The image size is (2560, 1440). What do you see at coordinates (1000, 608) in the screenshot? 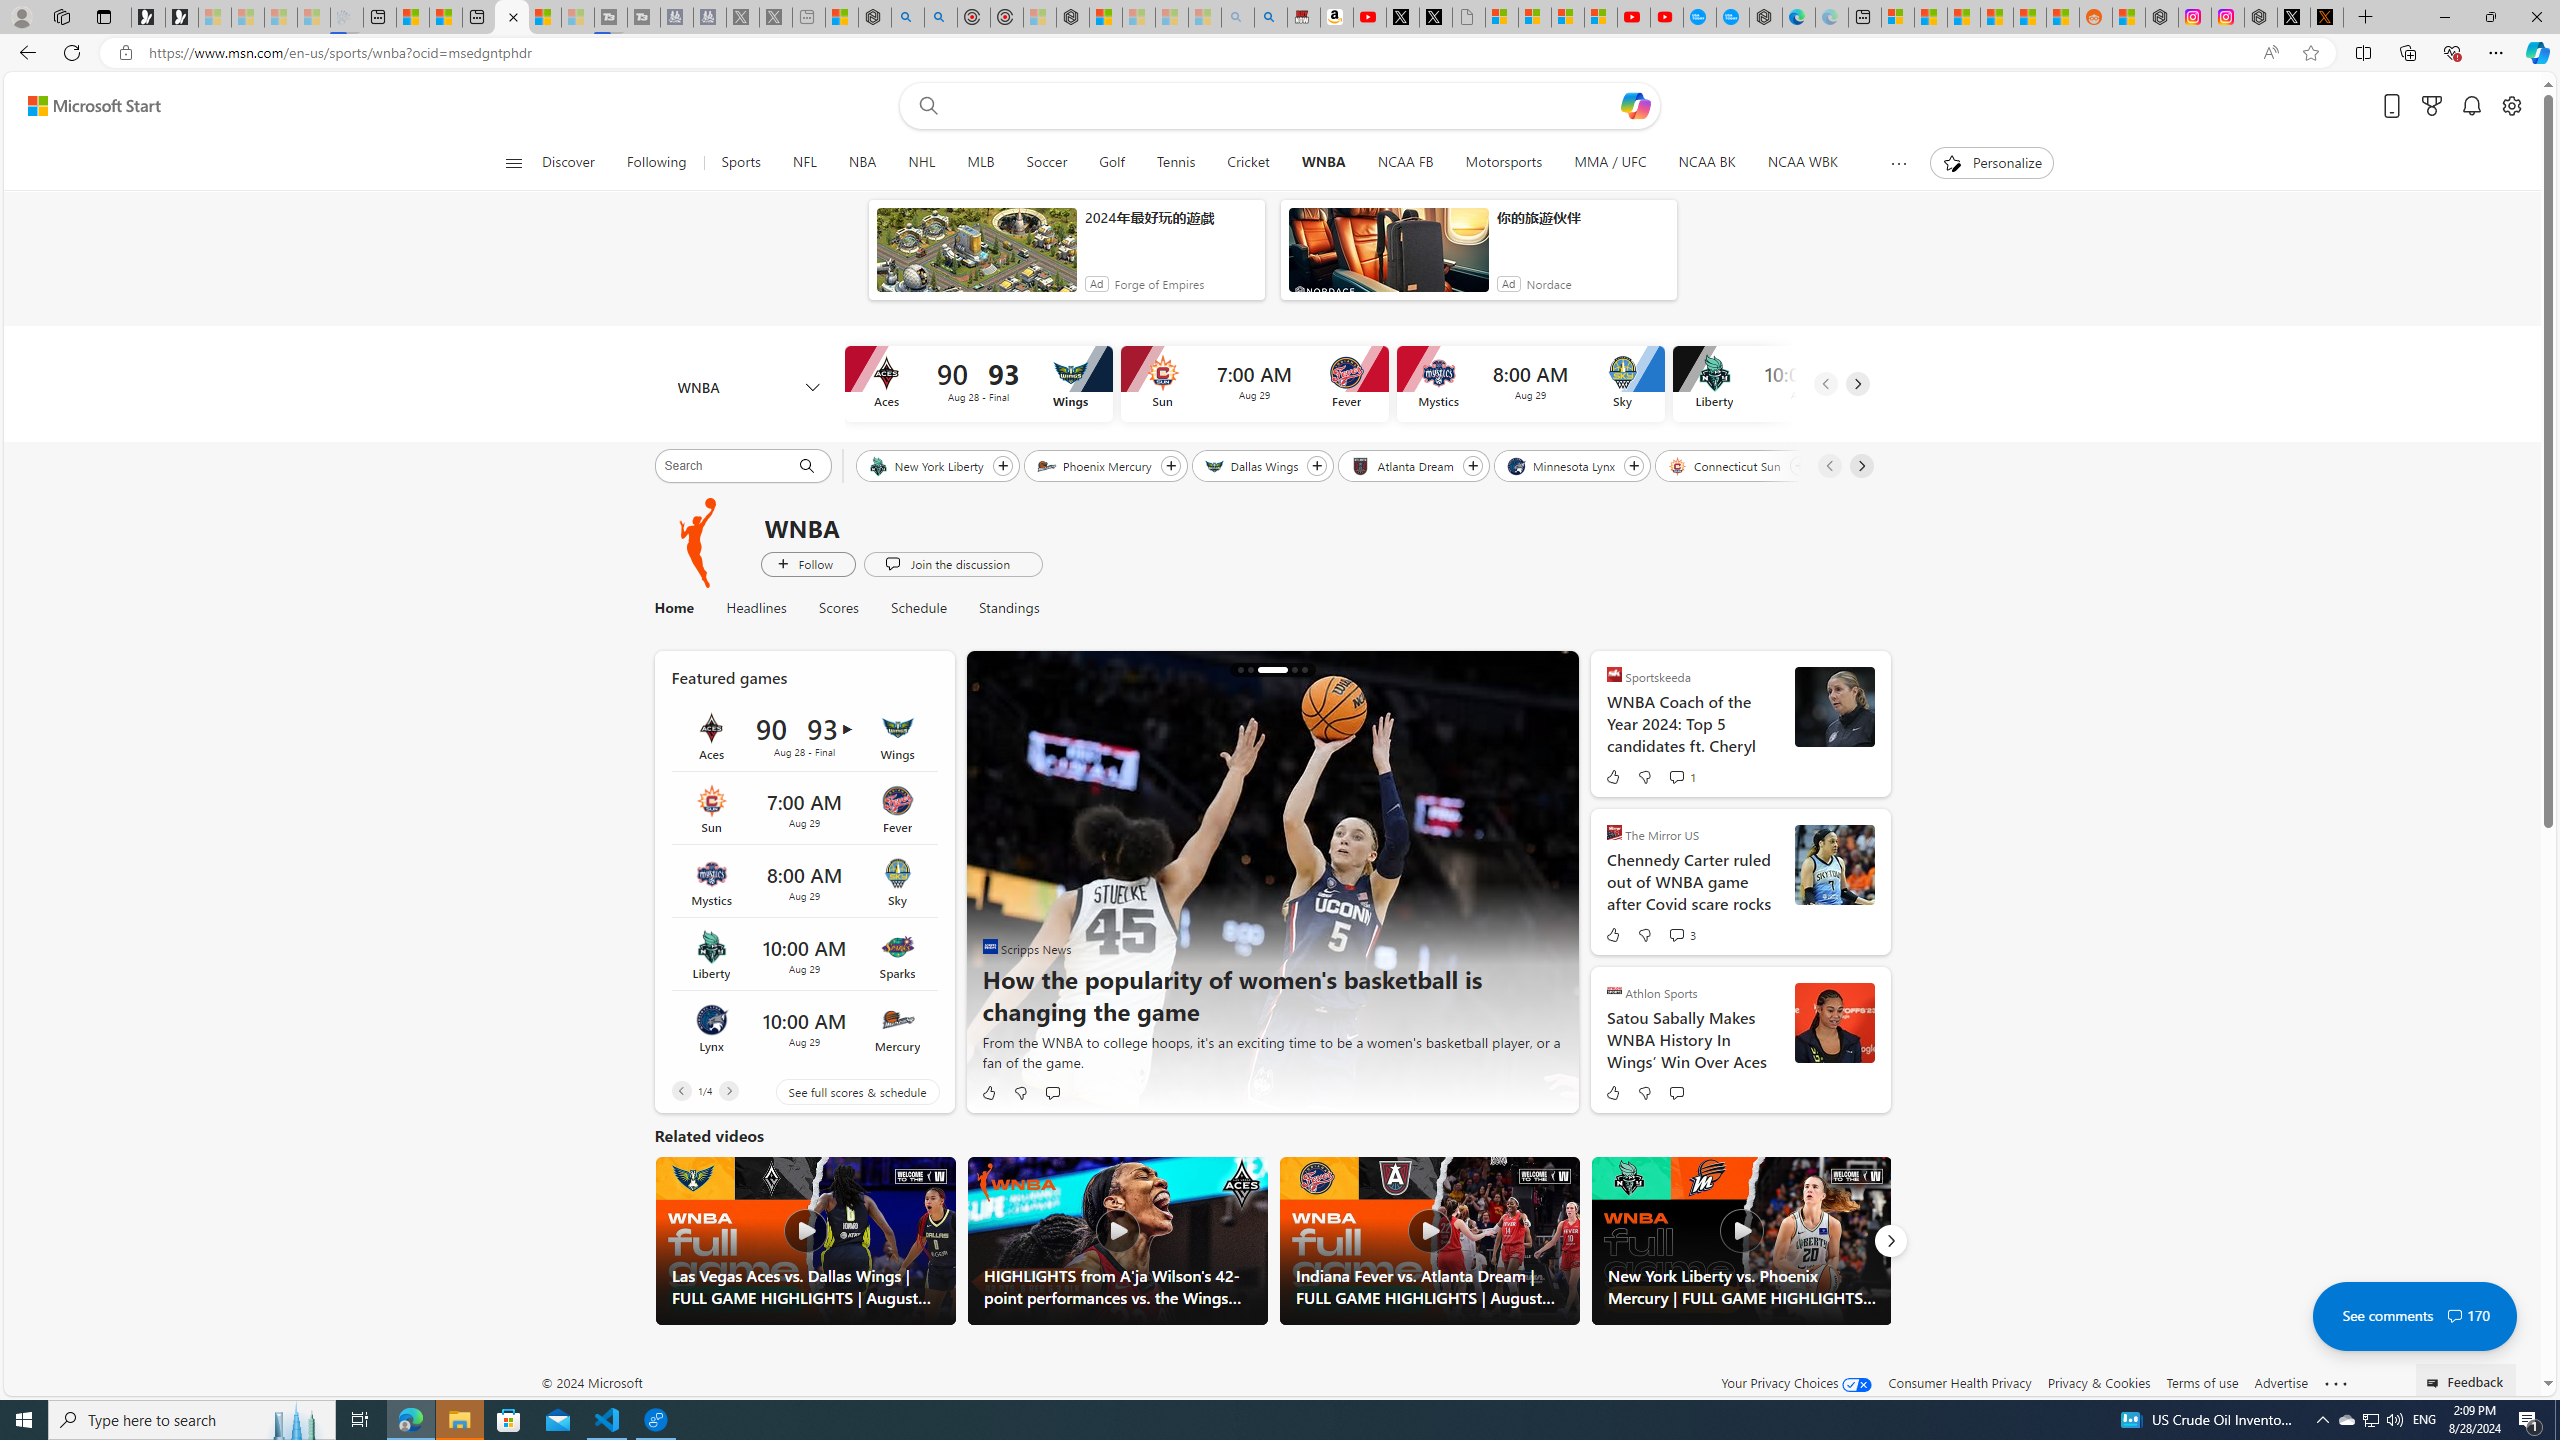
I see `Standings` at bounding box center [1000, 608].